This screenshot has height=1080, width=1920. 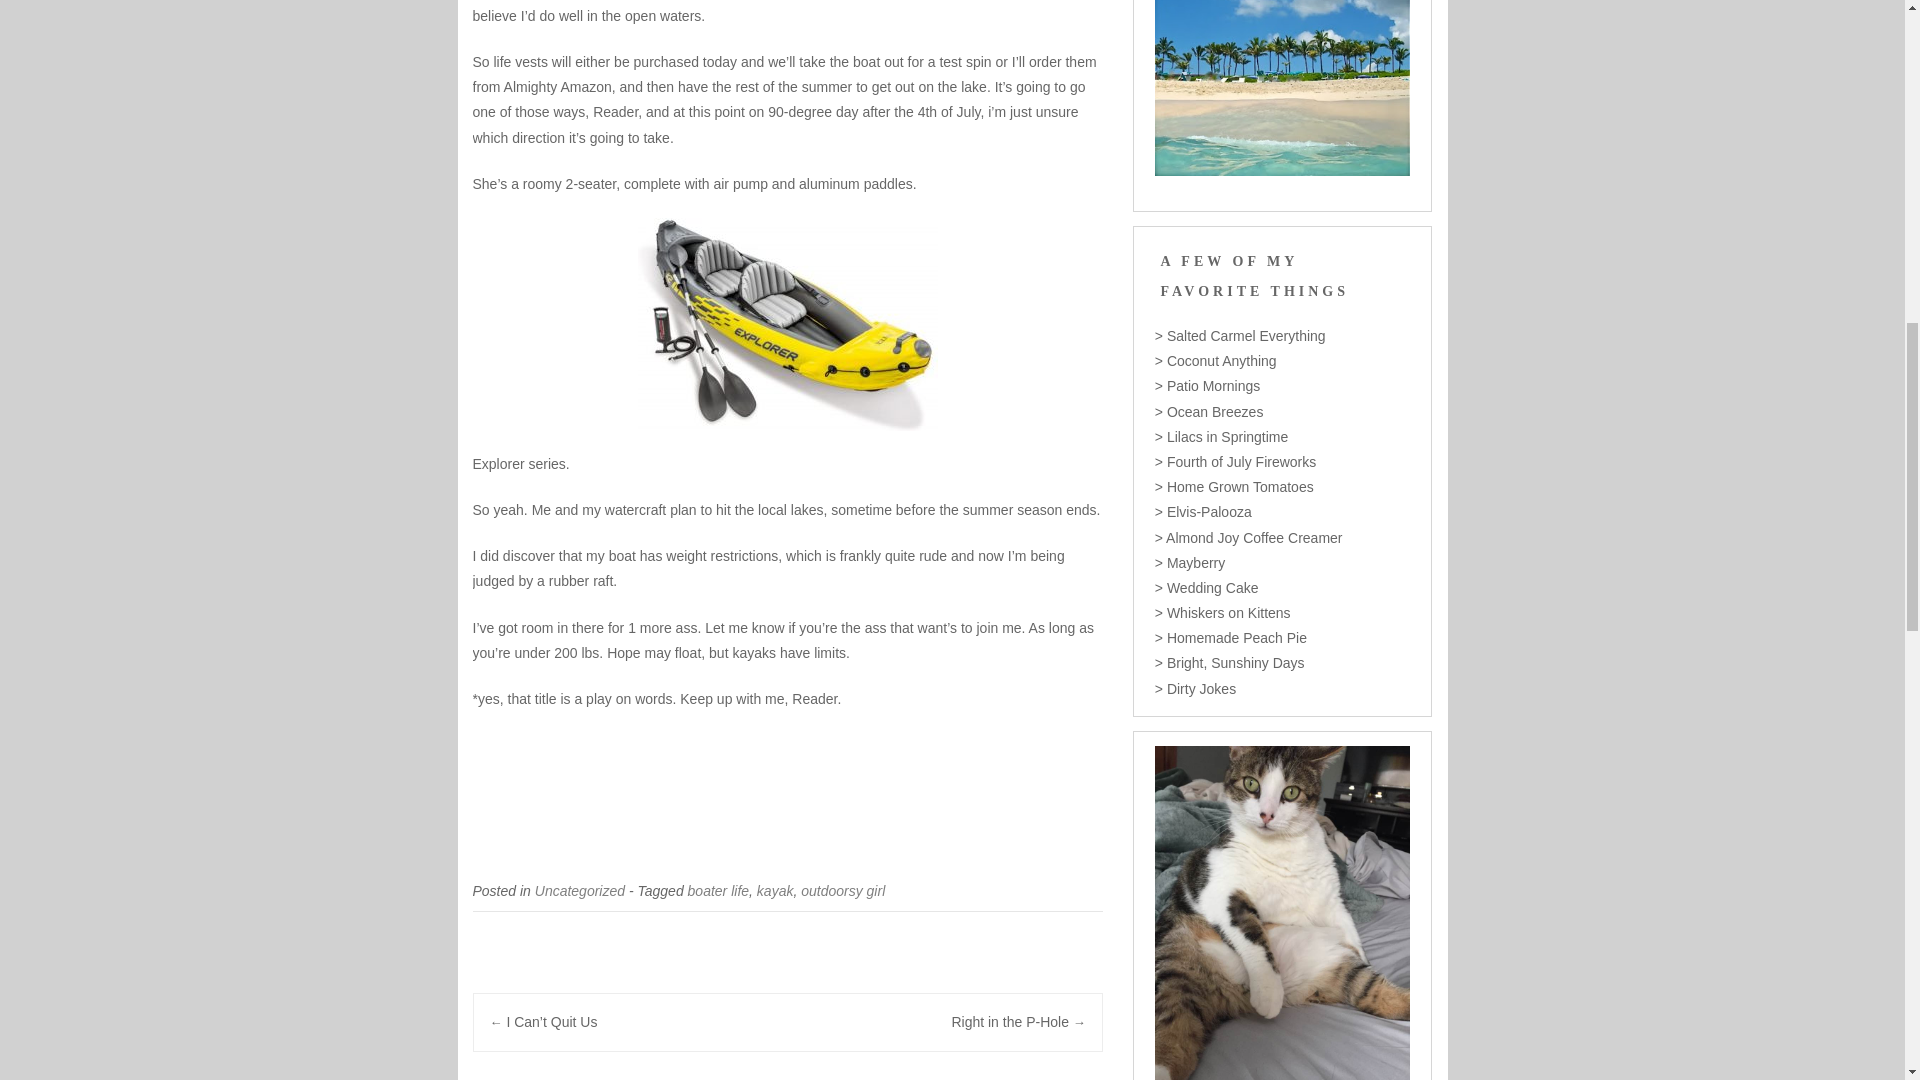 What do you see at coordinates (842, 890) in the screenshot?
I see `outdoorsy girl` at bounding box center [842, 890].